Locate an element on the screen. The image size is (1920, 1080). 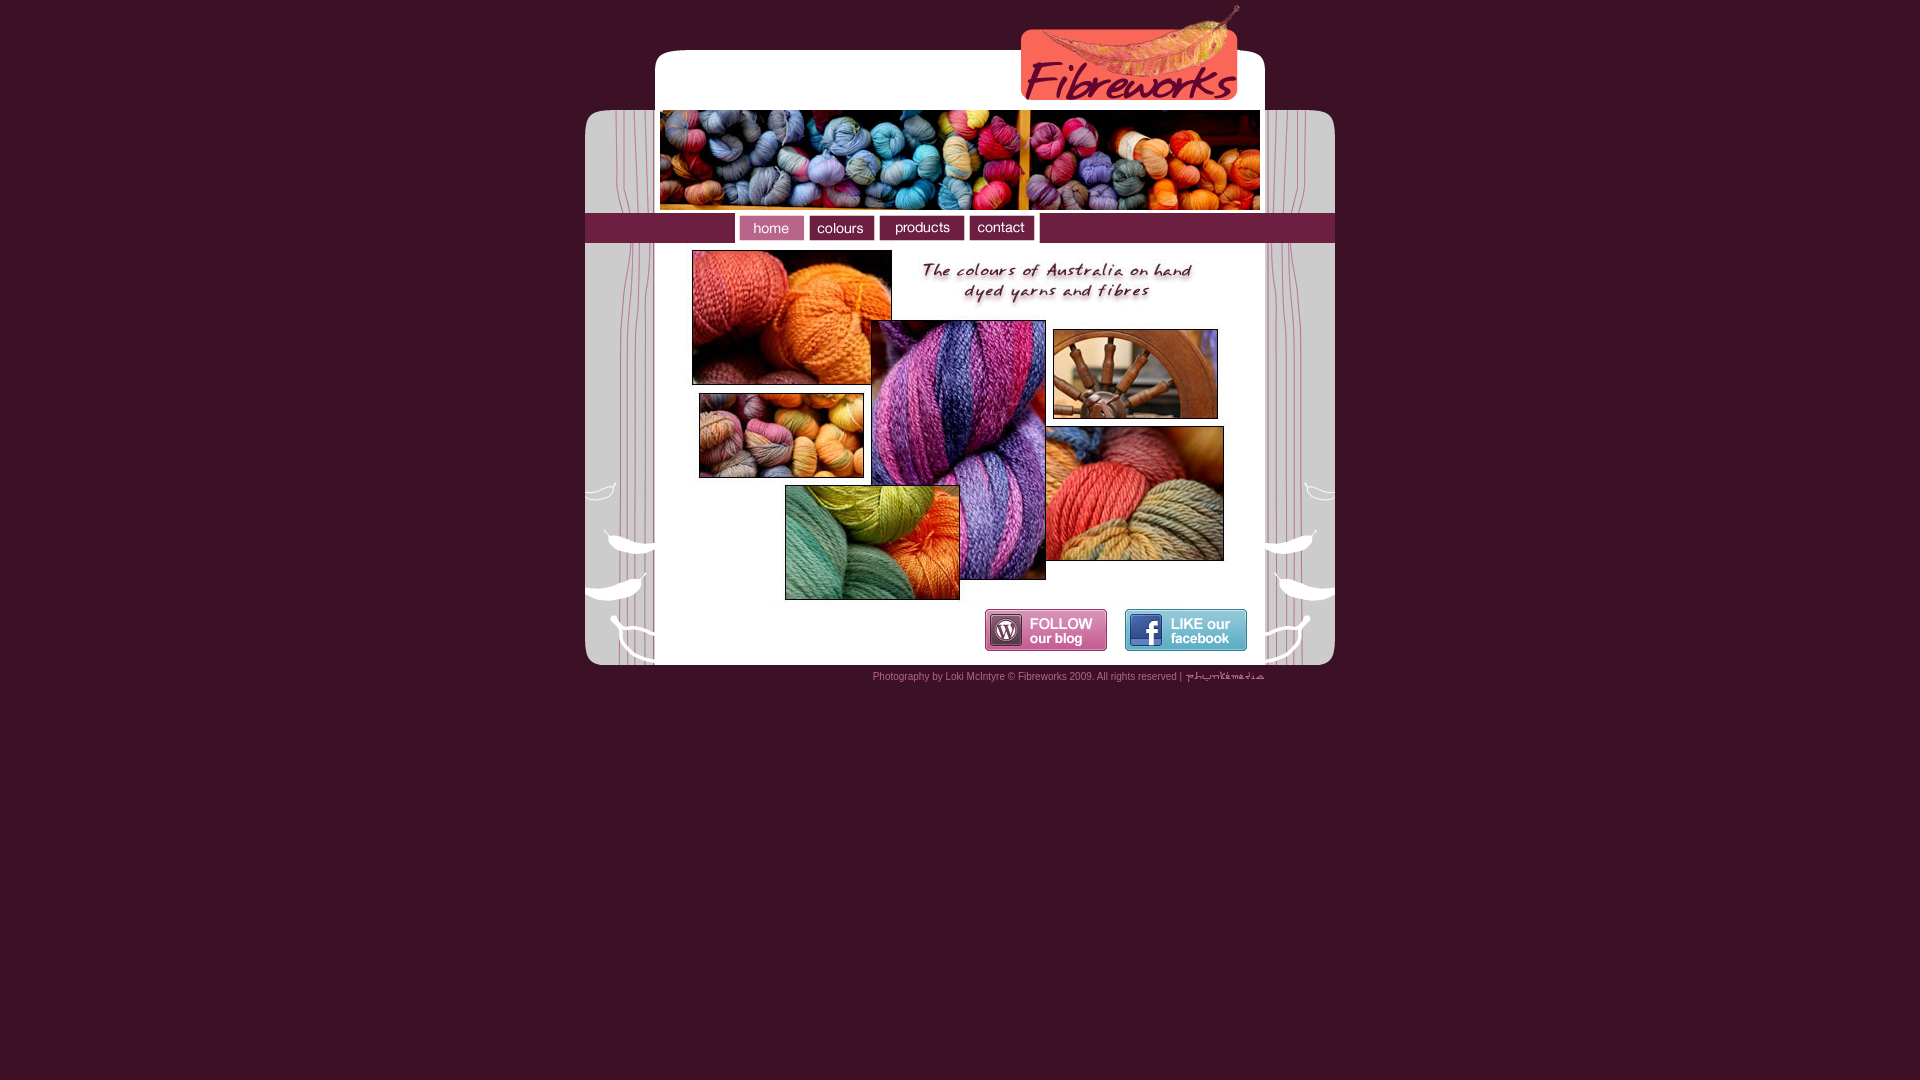
Contact Fibreworks is located at coordinates (1002, 228).